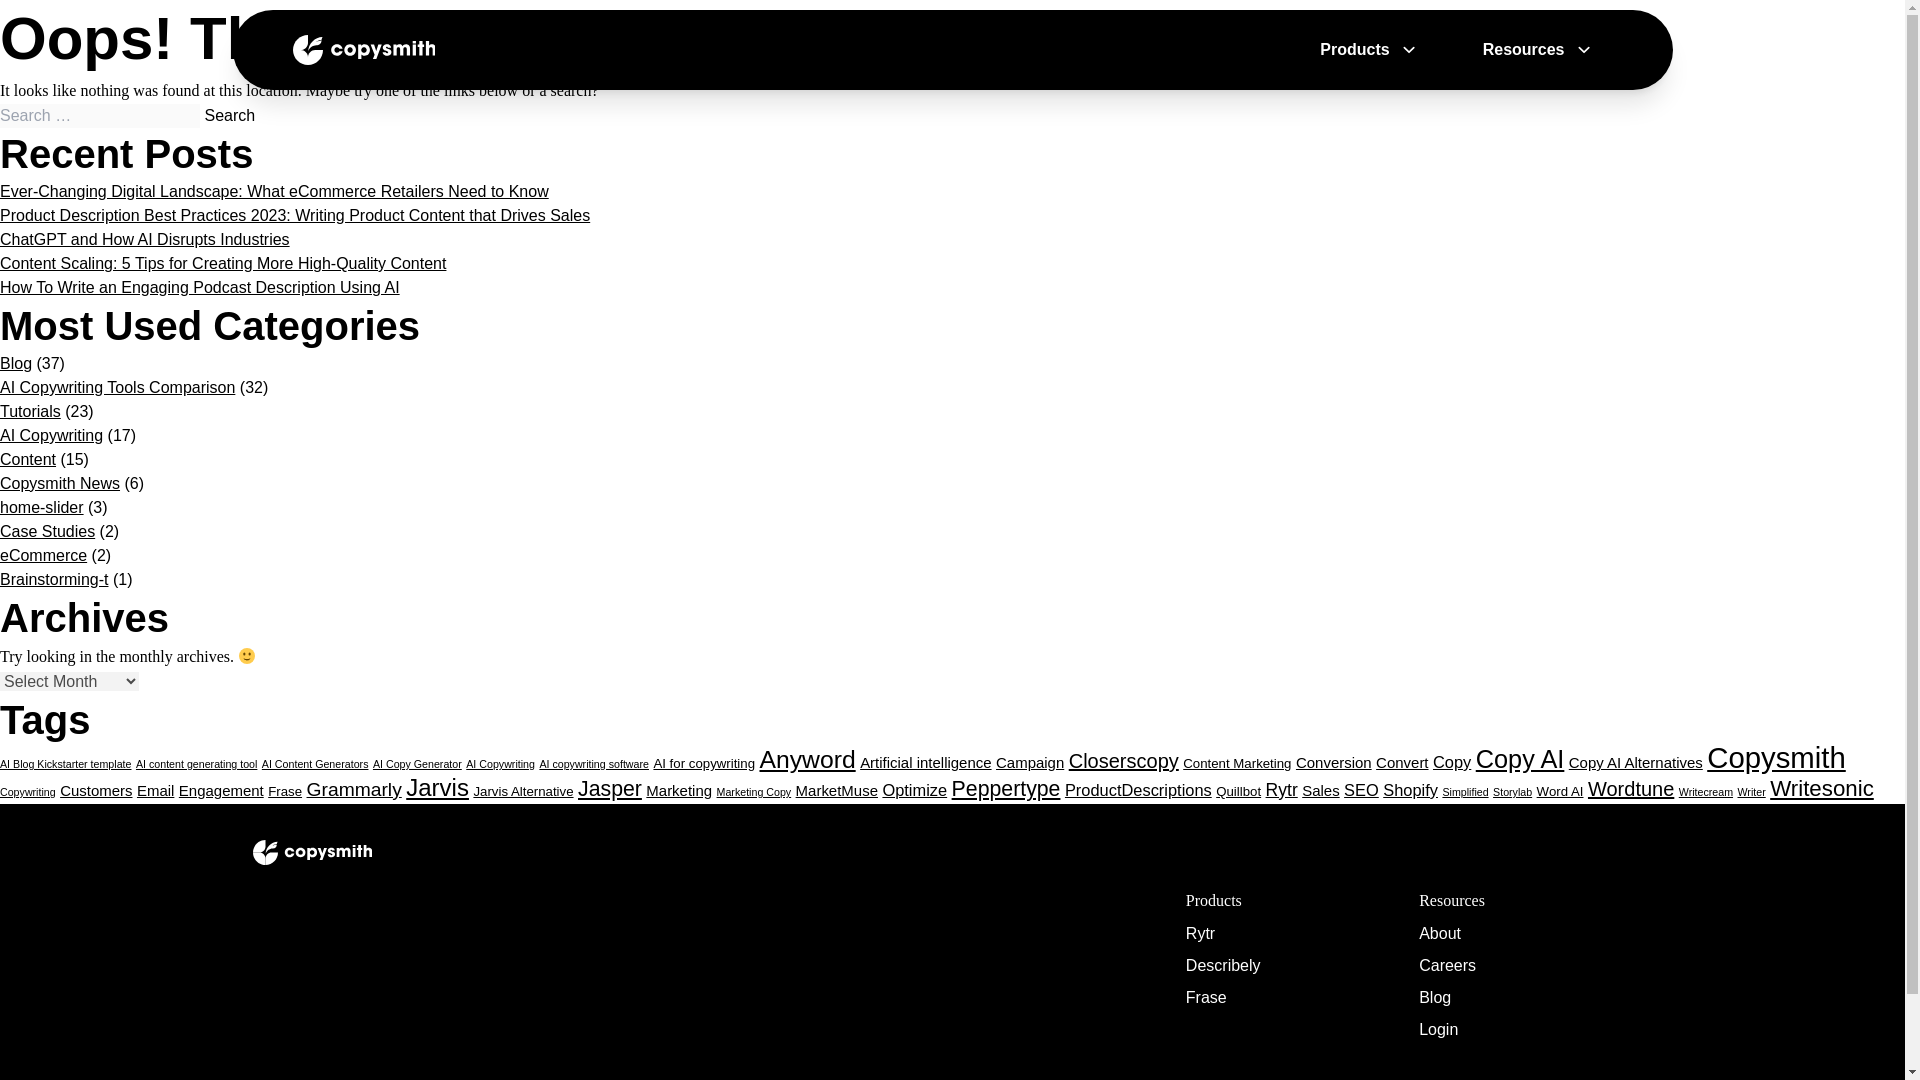 This screenshot has height=1080, width=1920. I want to click on How To Write an Engaging Podcast Description Using AI, so click(200, 286).